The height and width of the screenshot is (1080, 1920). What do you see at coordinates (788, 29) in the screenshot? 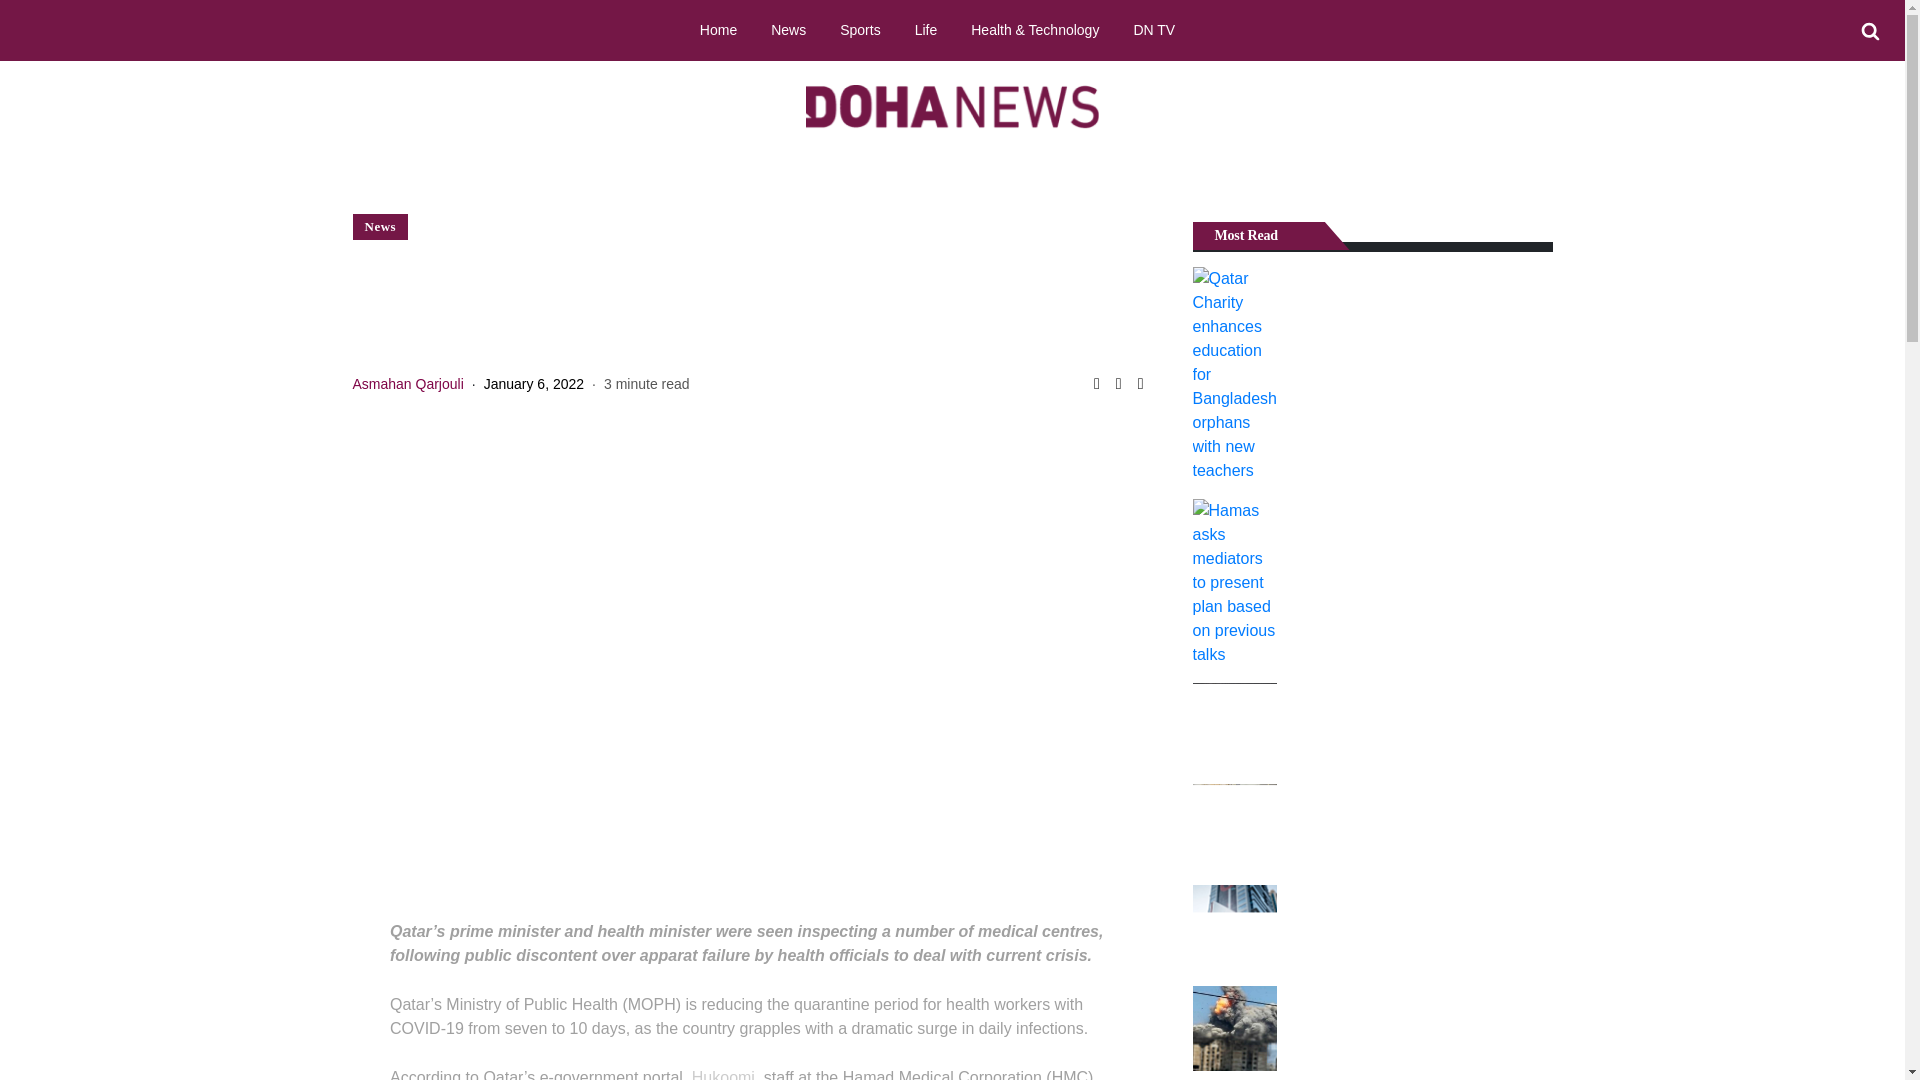
I see `News` at bounding box center [788, 29].